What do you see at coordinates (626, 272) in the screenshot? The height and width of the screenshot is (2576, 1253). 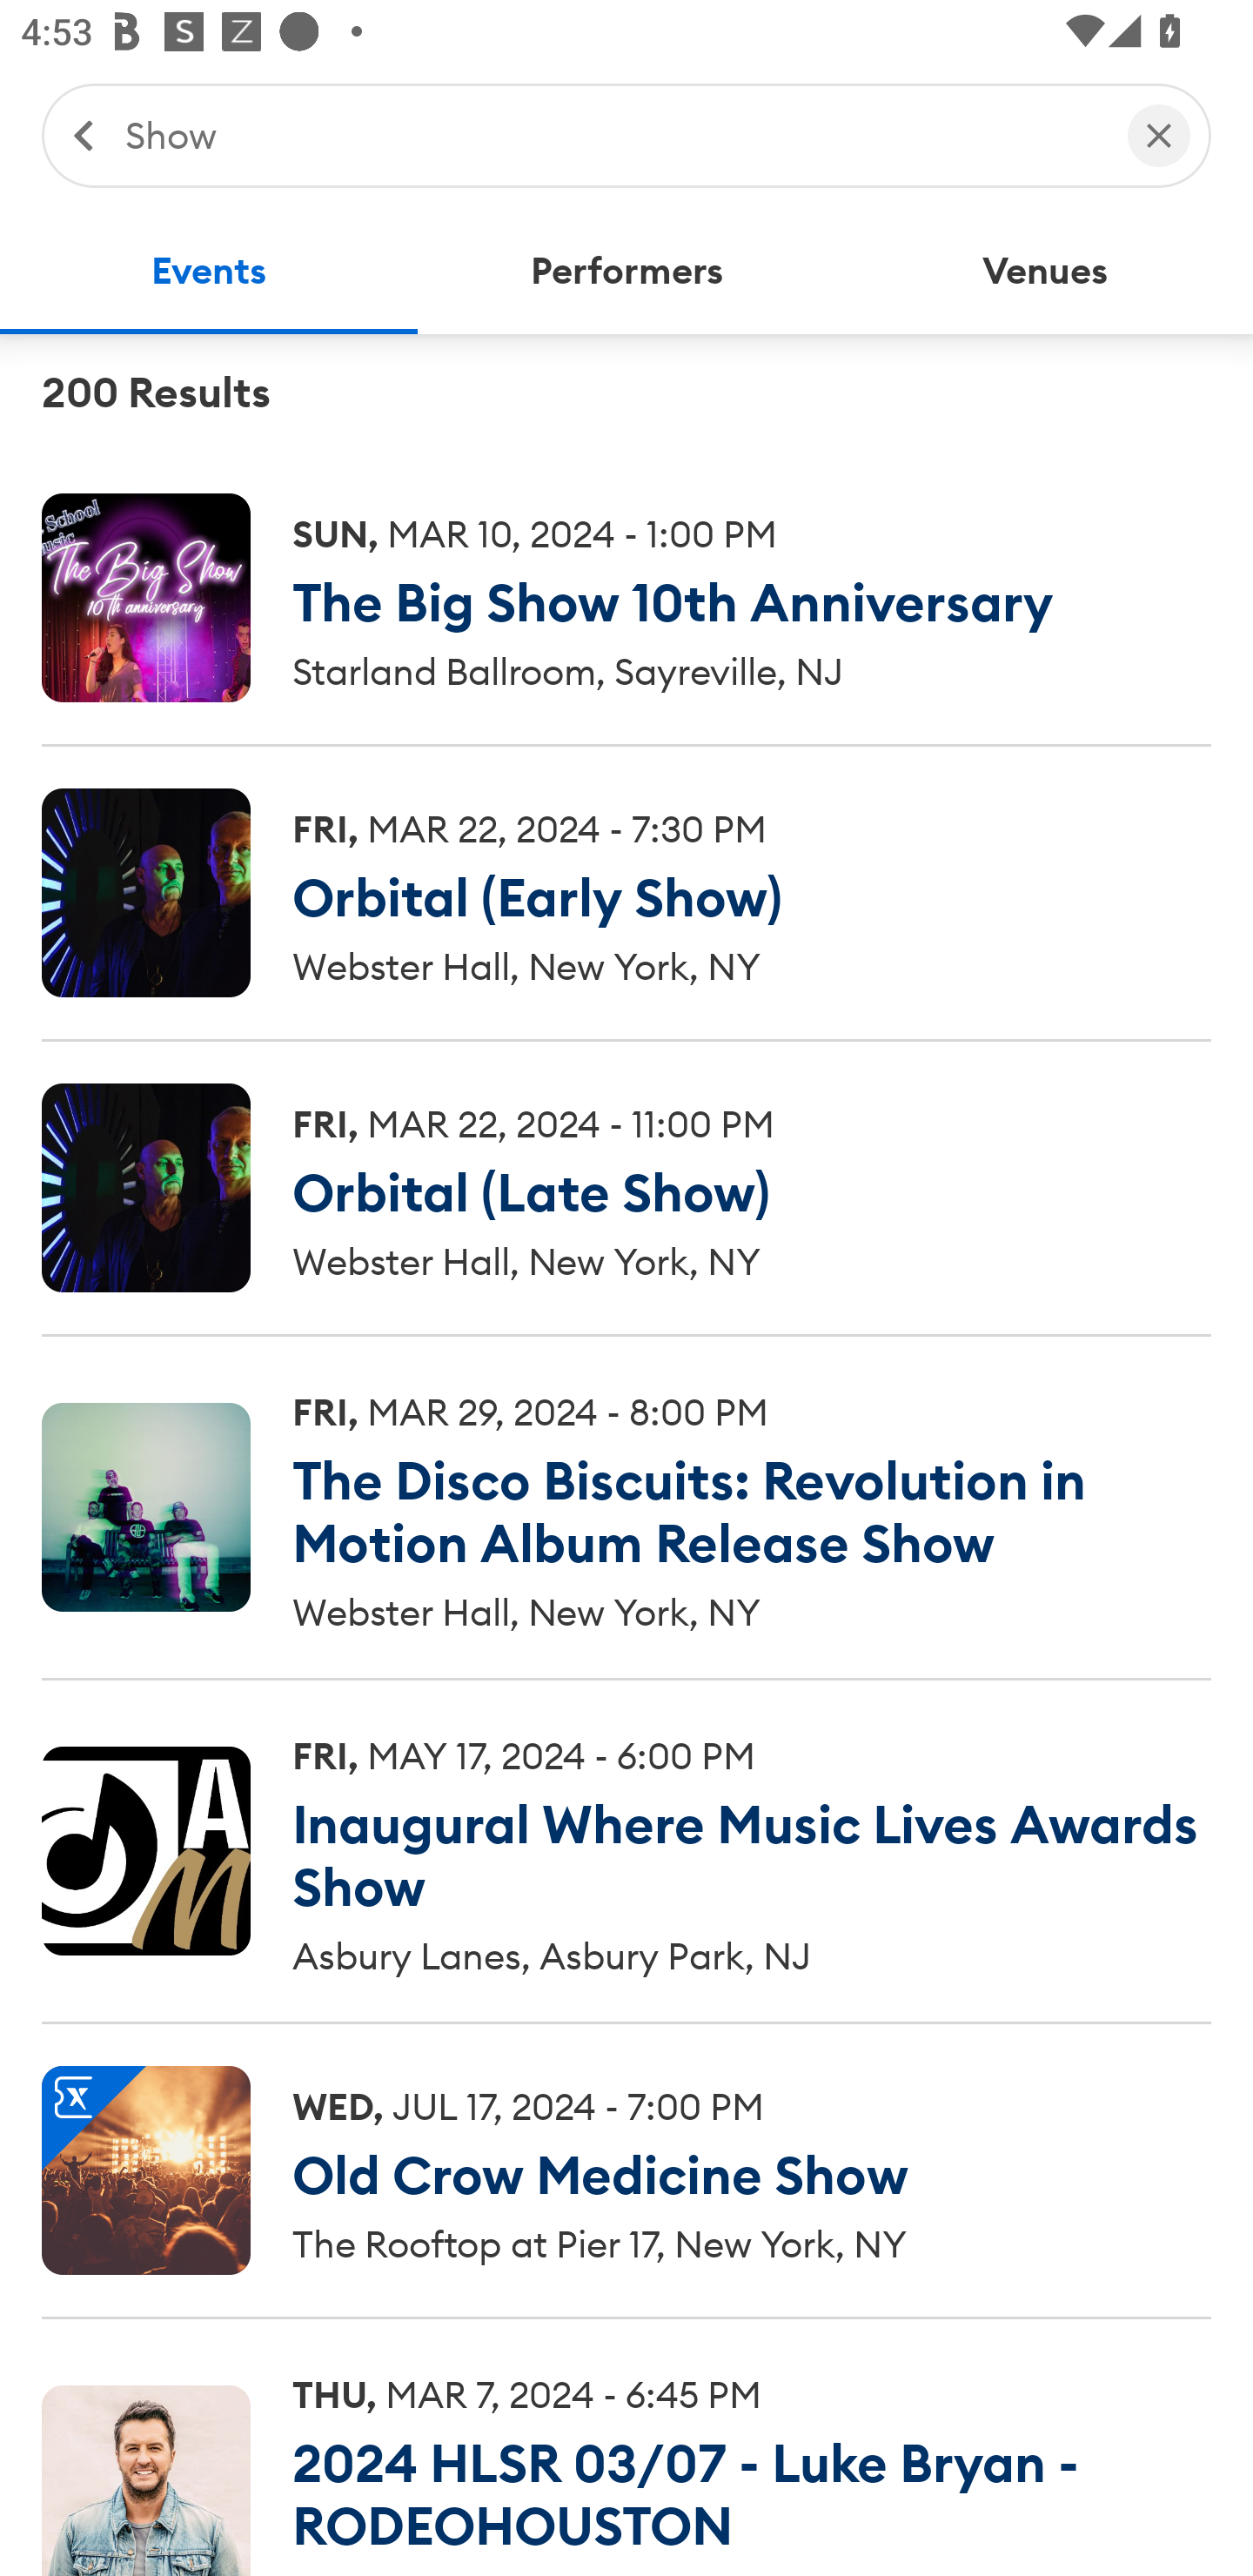 I see `Performers` at bounding box center [626, 272].